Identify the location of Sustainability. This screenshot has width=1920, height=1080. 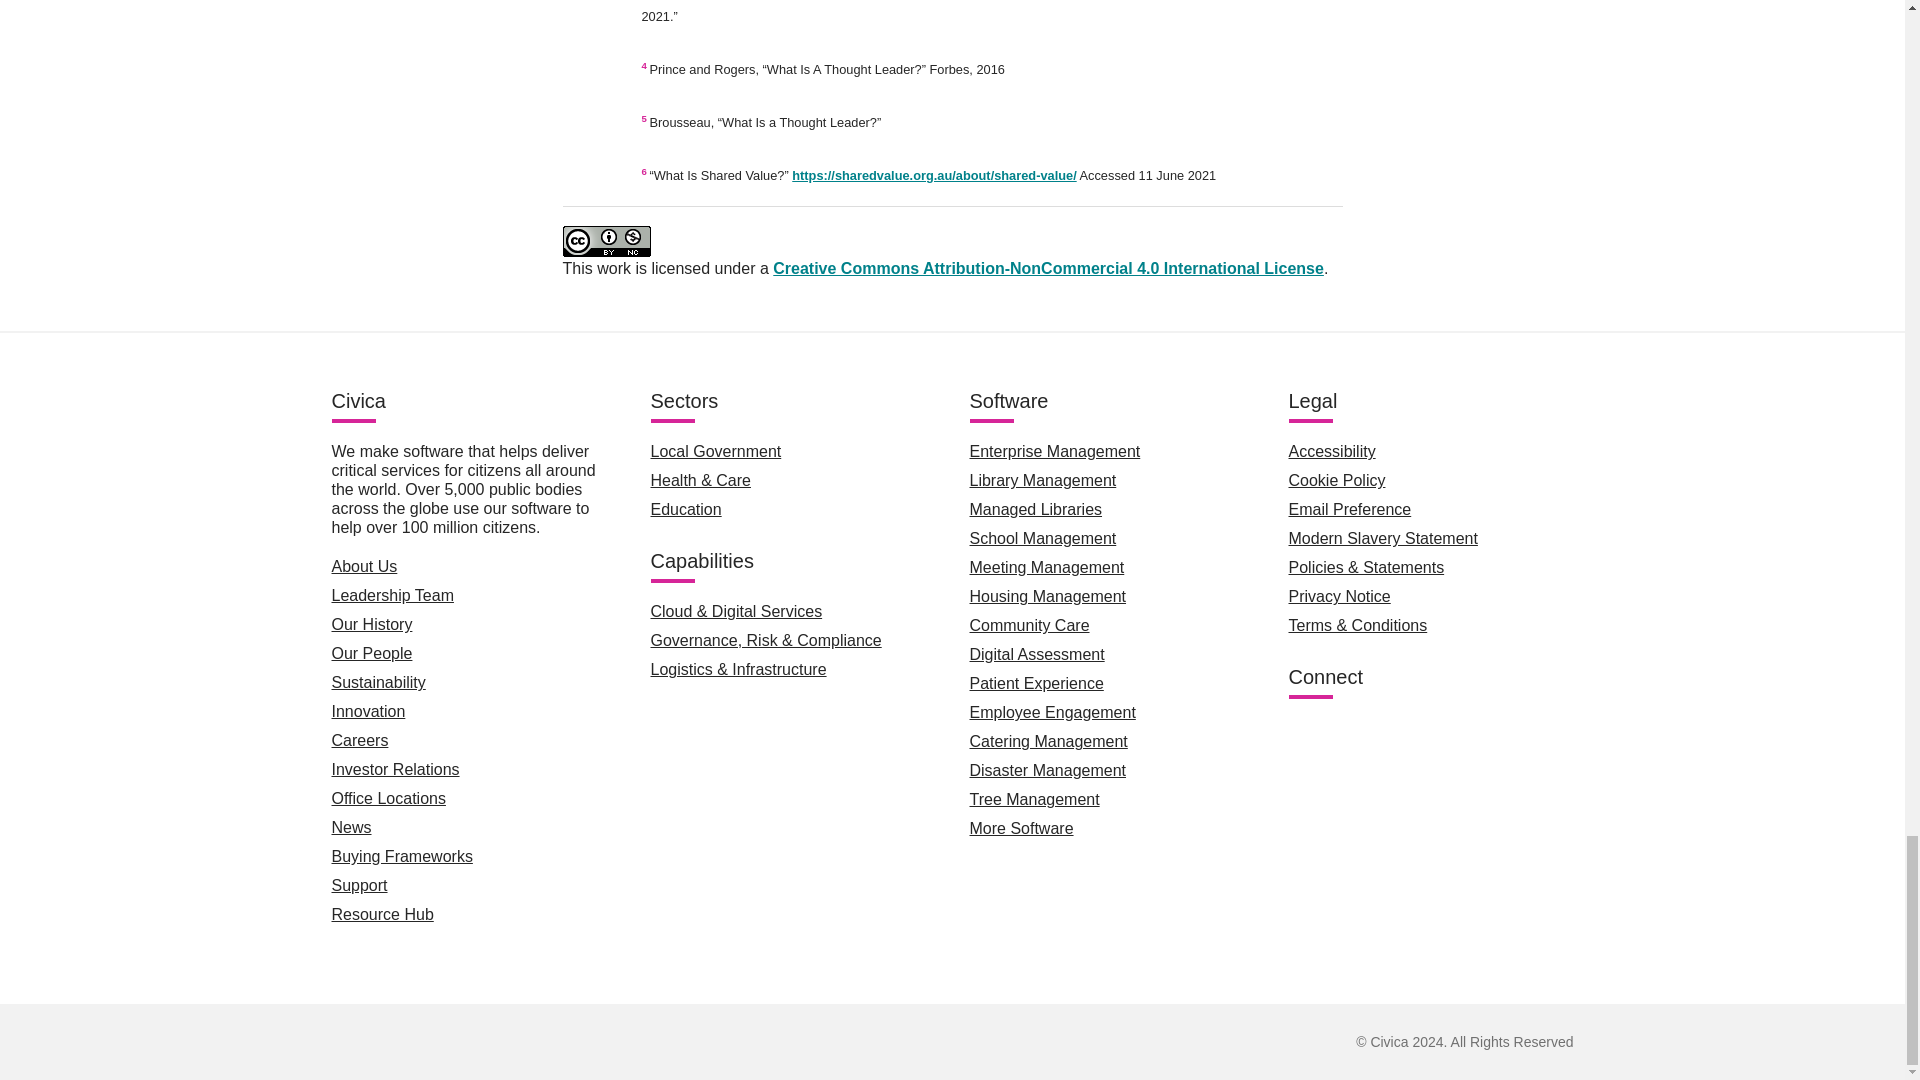
(379, 682).